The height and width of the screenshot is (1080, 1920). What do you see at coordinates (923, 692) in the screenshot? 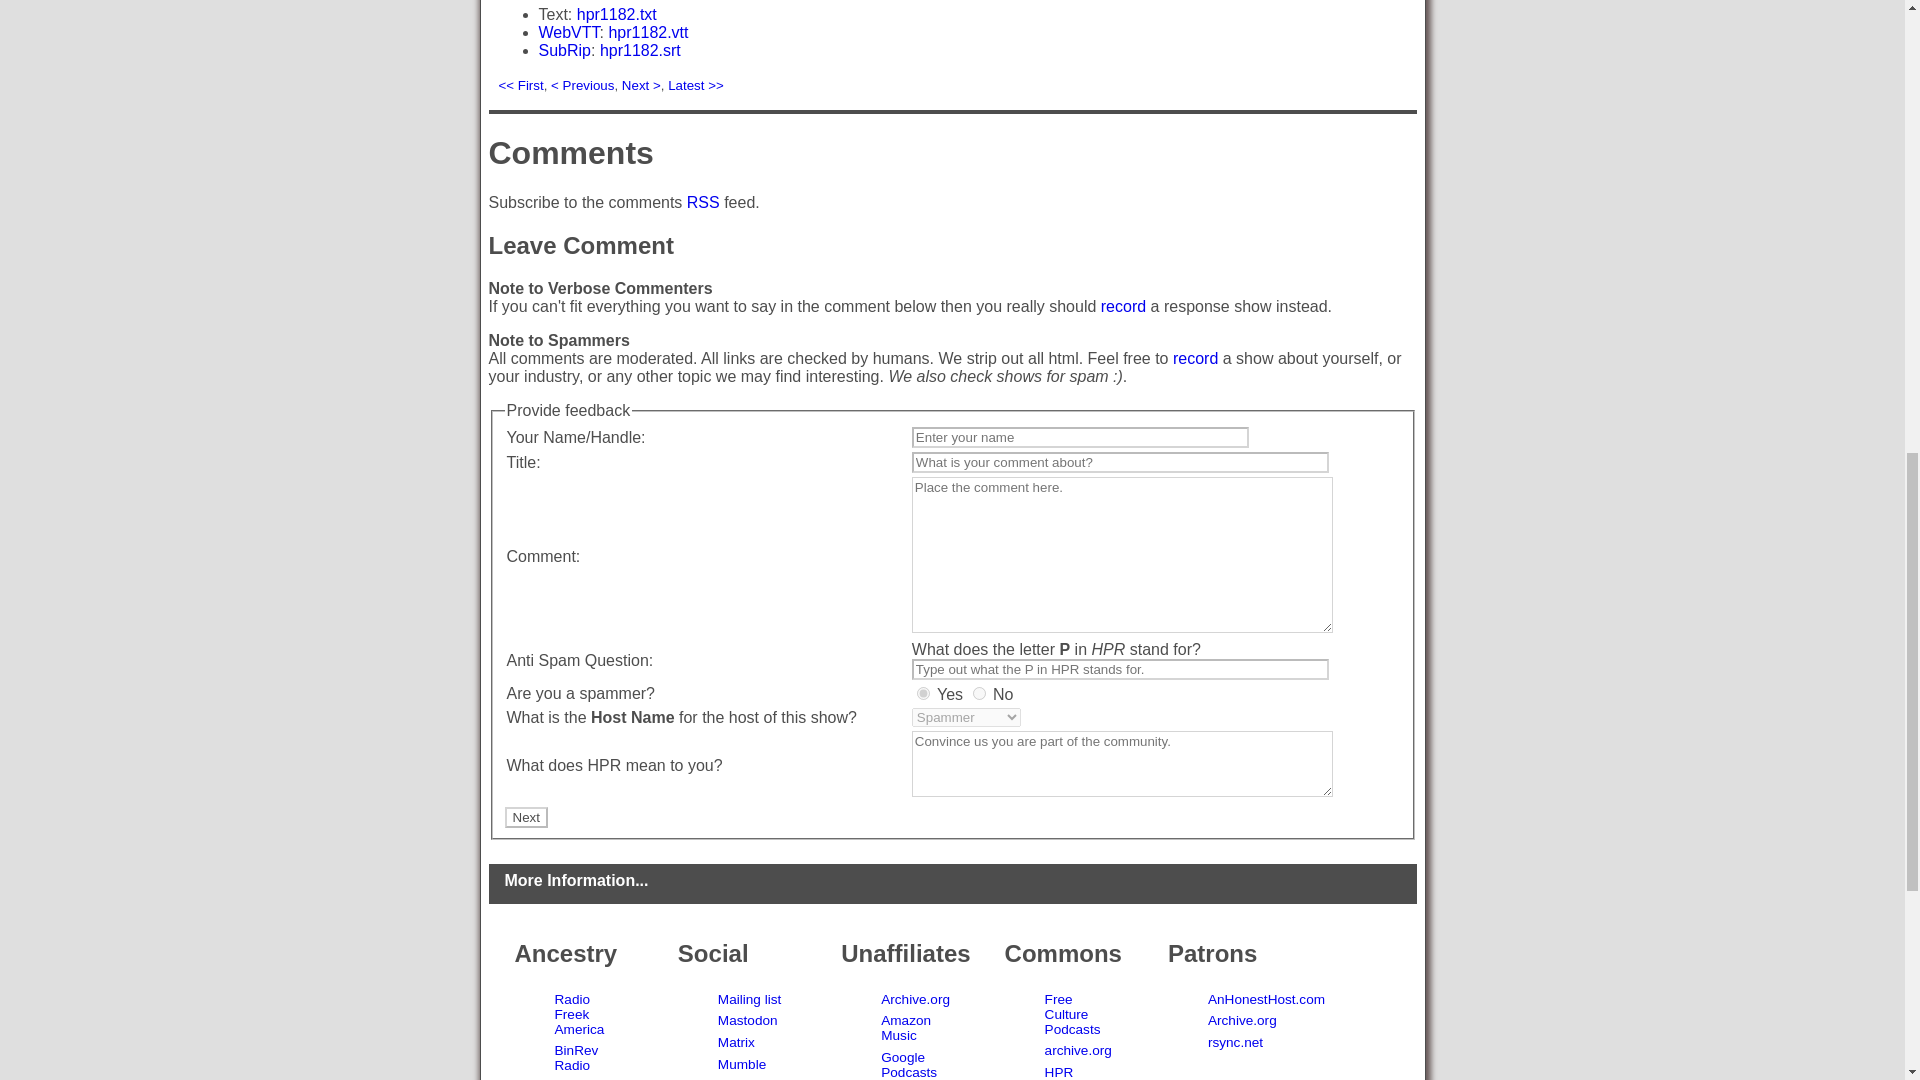
I see `Yes` at bounding box center [923, 692].